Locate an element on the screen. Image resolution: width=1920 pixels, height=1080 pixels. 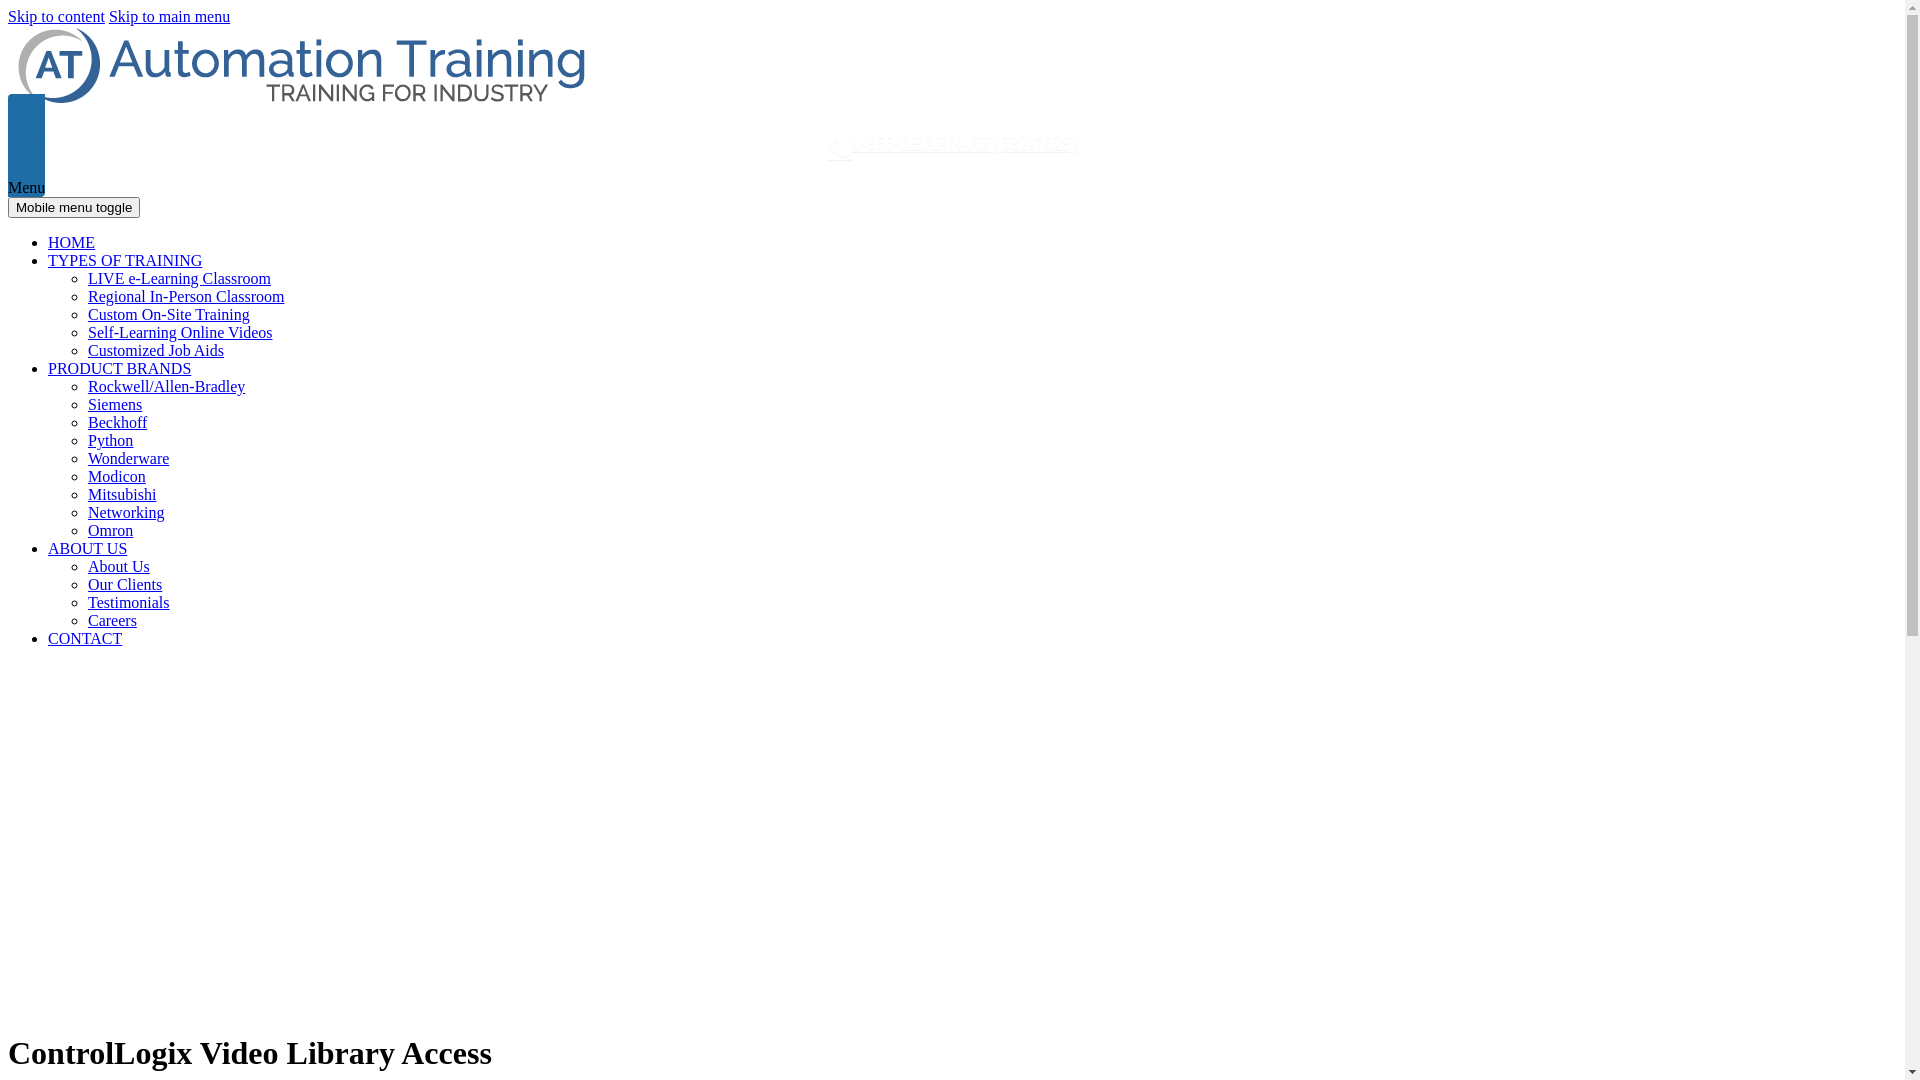
Mitsubishi is located at coordinates (122, 494).